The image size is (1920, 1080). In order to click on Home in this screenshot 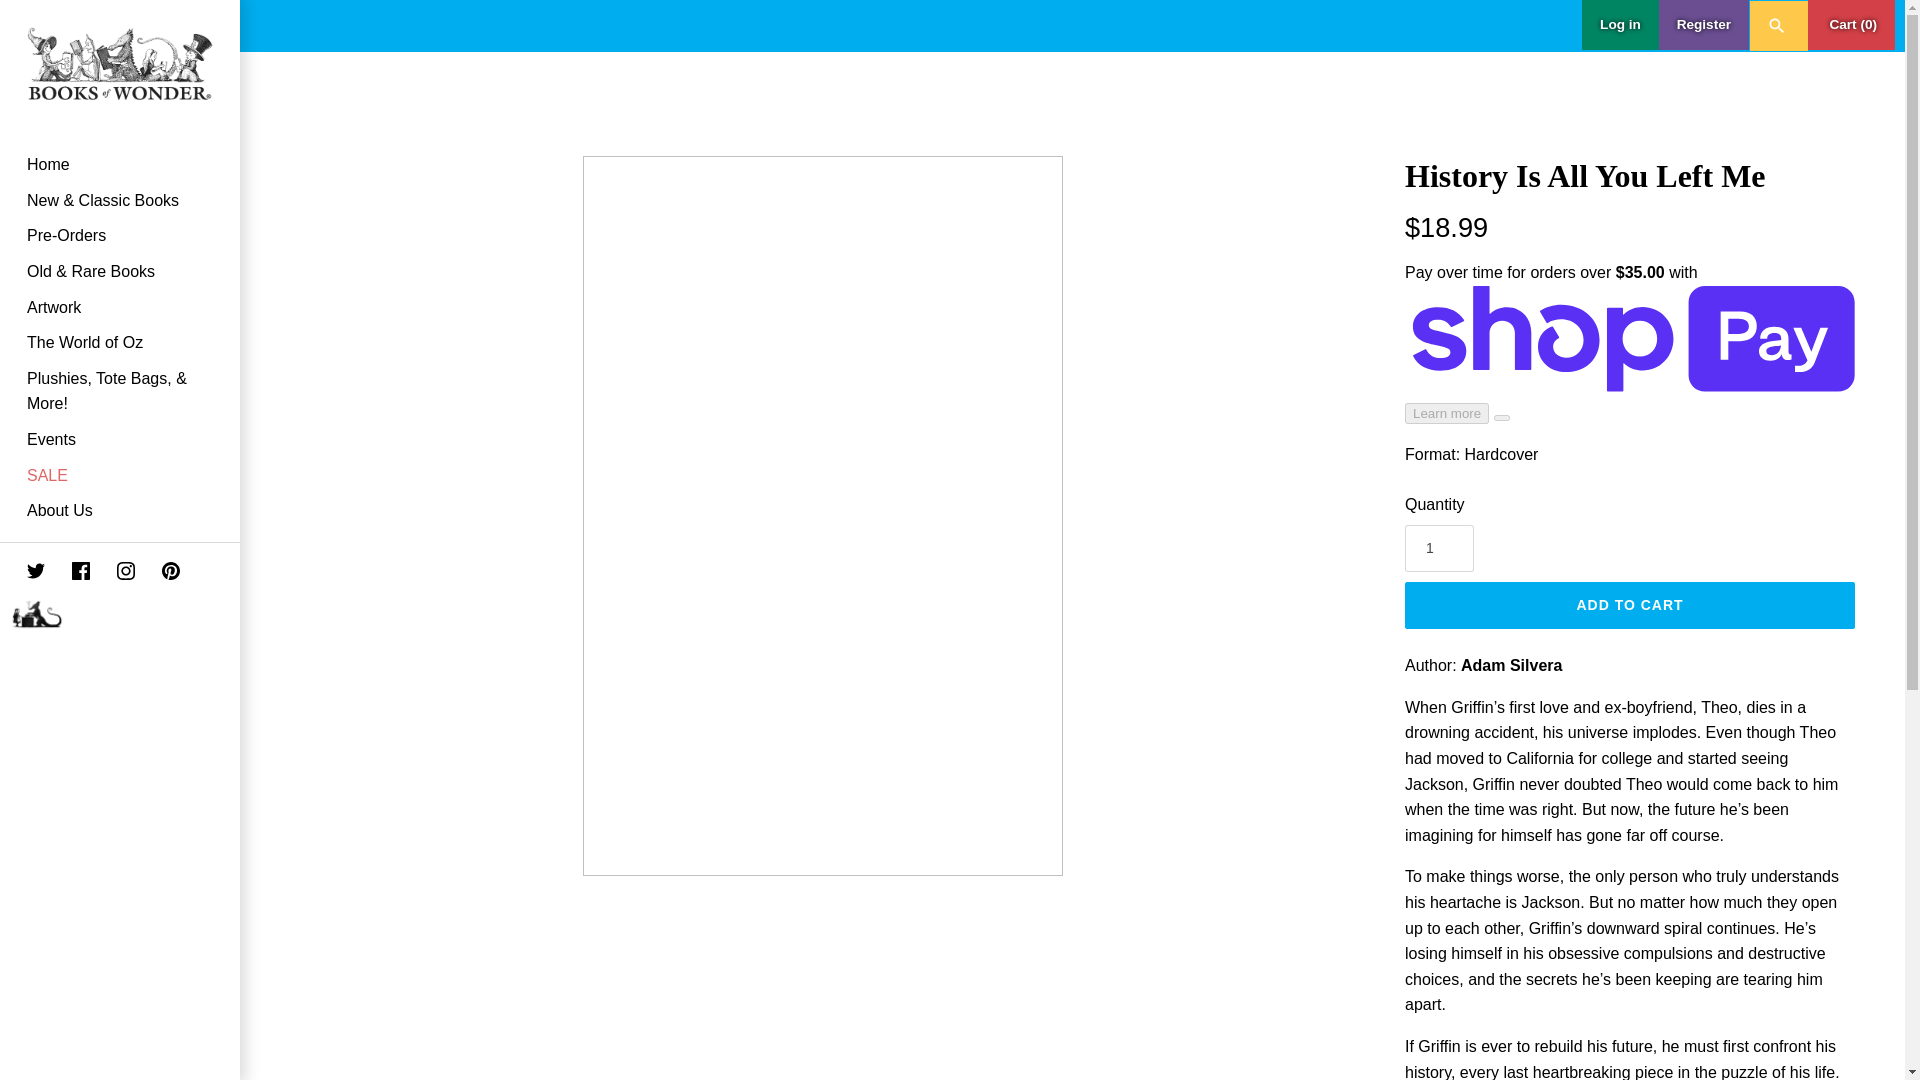, I will do `click(120, 164)`.